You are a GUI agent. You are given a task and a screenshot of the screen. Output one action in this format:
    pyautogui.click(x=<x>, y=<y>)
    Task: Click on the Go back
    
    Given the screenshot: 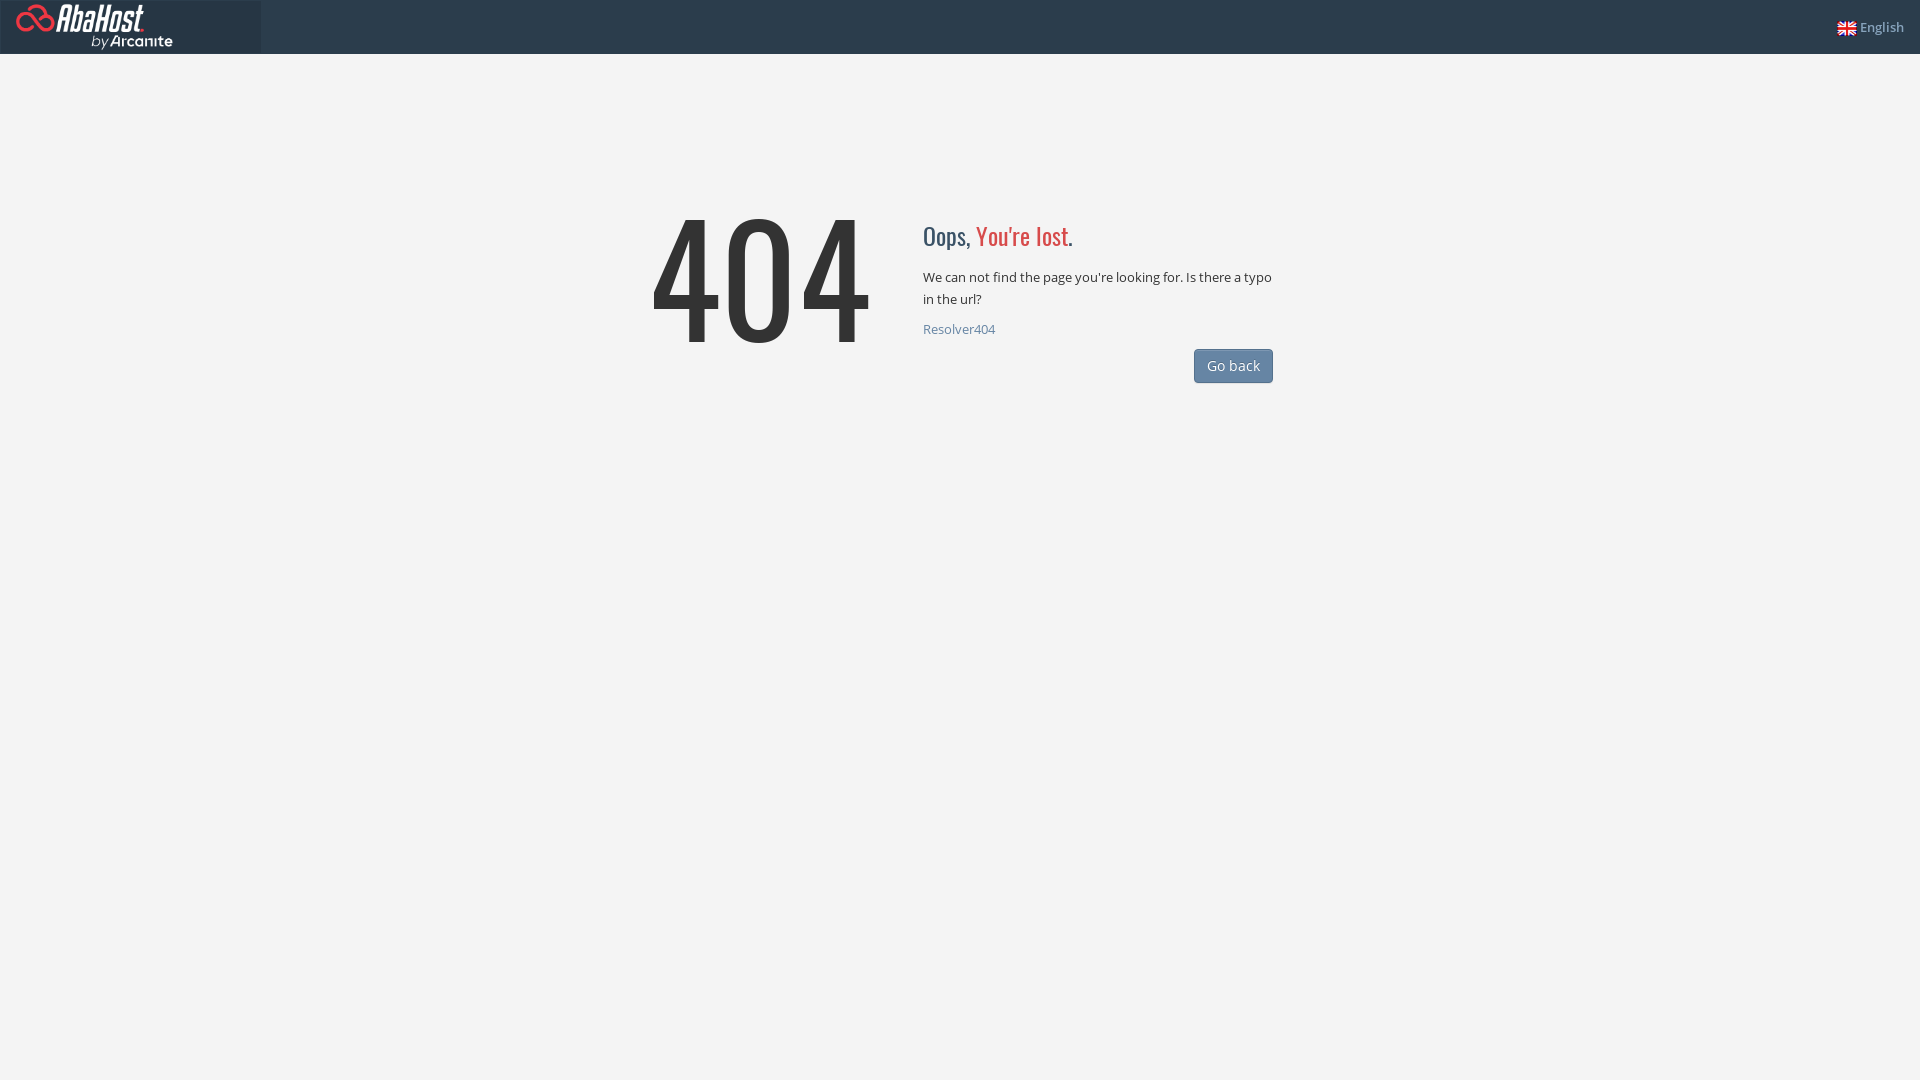 What is the action you would take?
    pyautogui.click(x=1234, y=366)
    